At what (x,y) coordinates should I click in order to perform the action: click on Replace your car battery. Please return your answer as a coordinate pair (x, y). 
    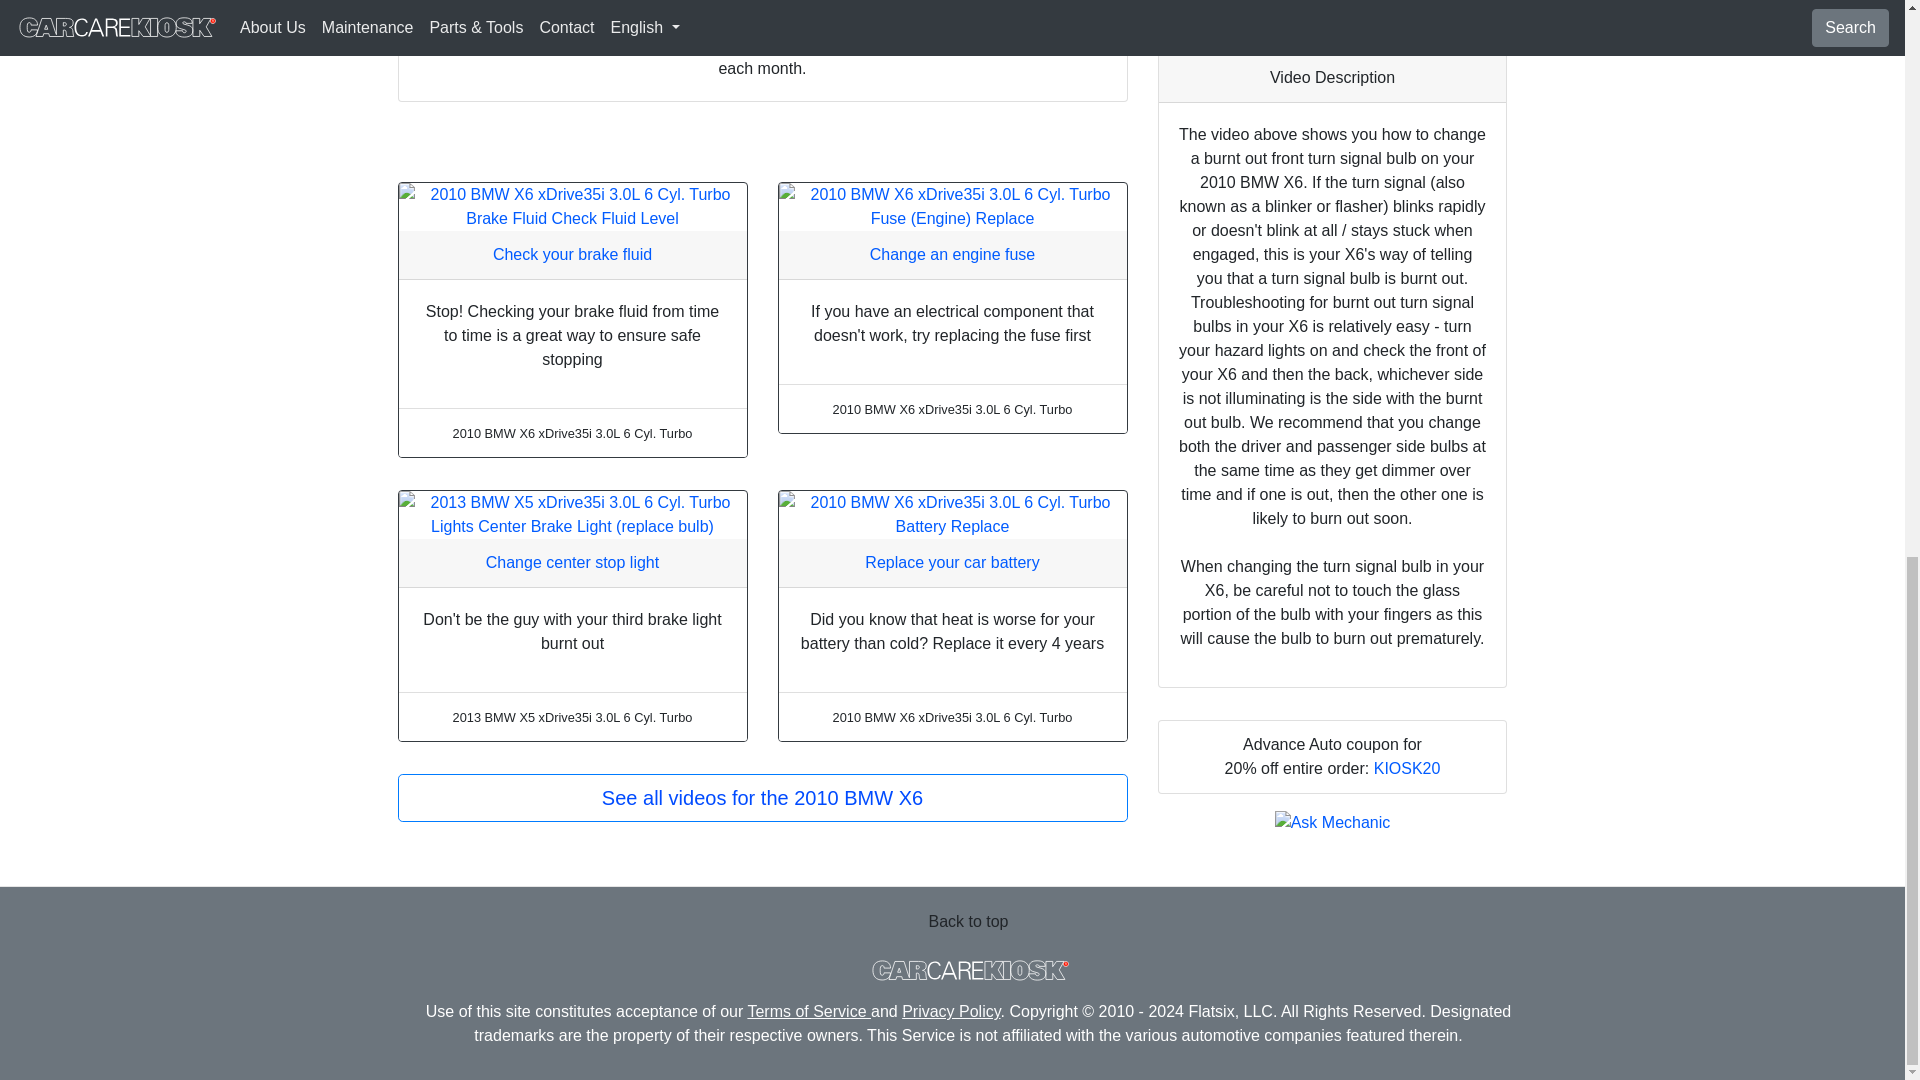
    Looking at the image, I should click on (952, 562).